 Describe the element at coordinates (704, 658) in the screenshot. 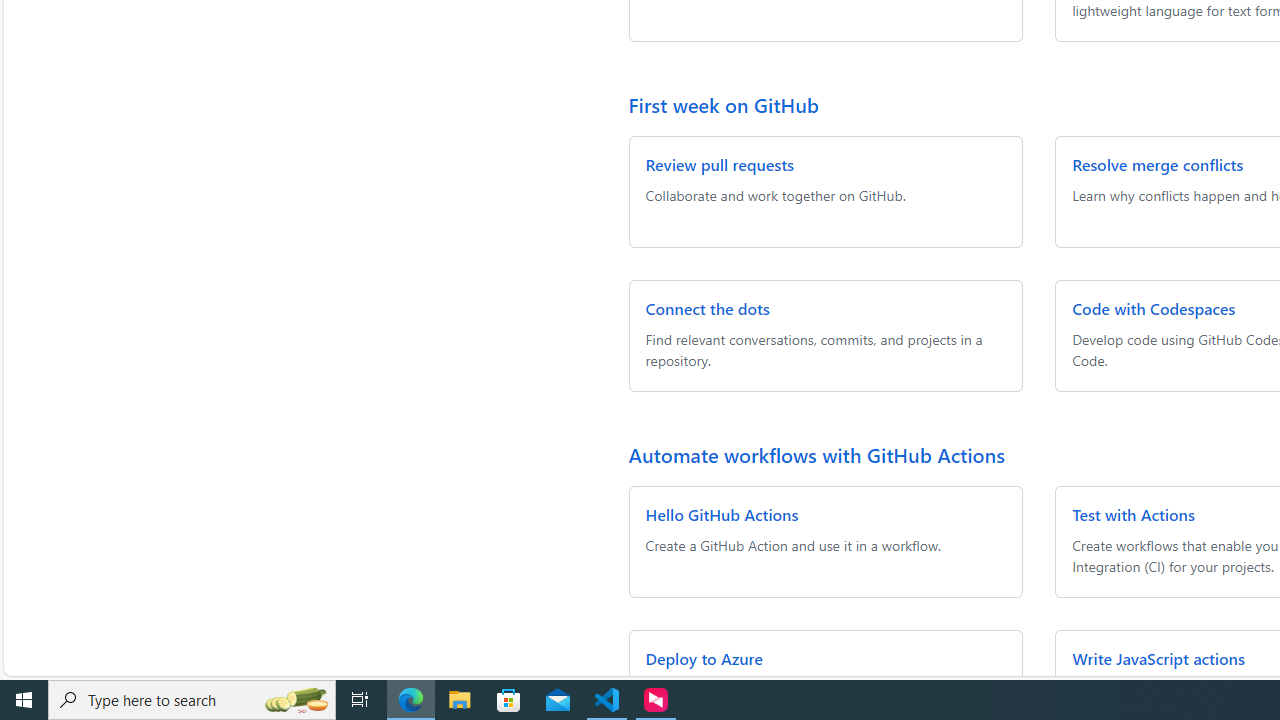

I see `Deploy to Azure` at that location.